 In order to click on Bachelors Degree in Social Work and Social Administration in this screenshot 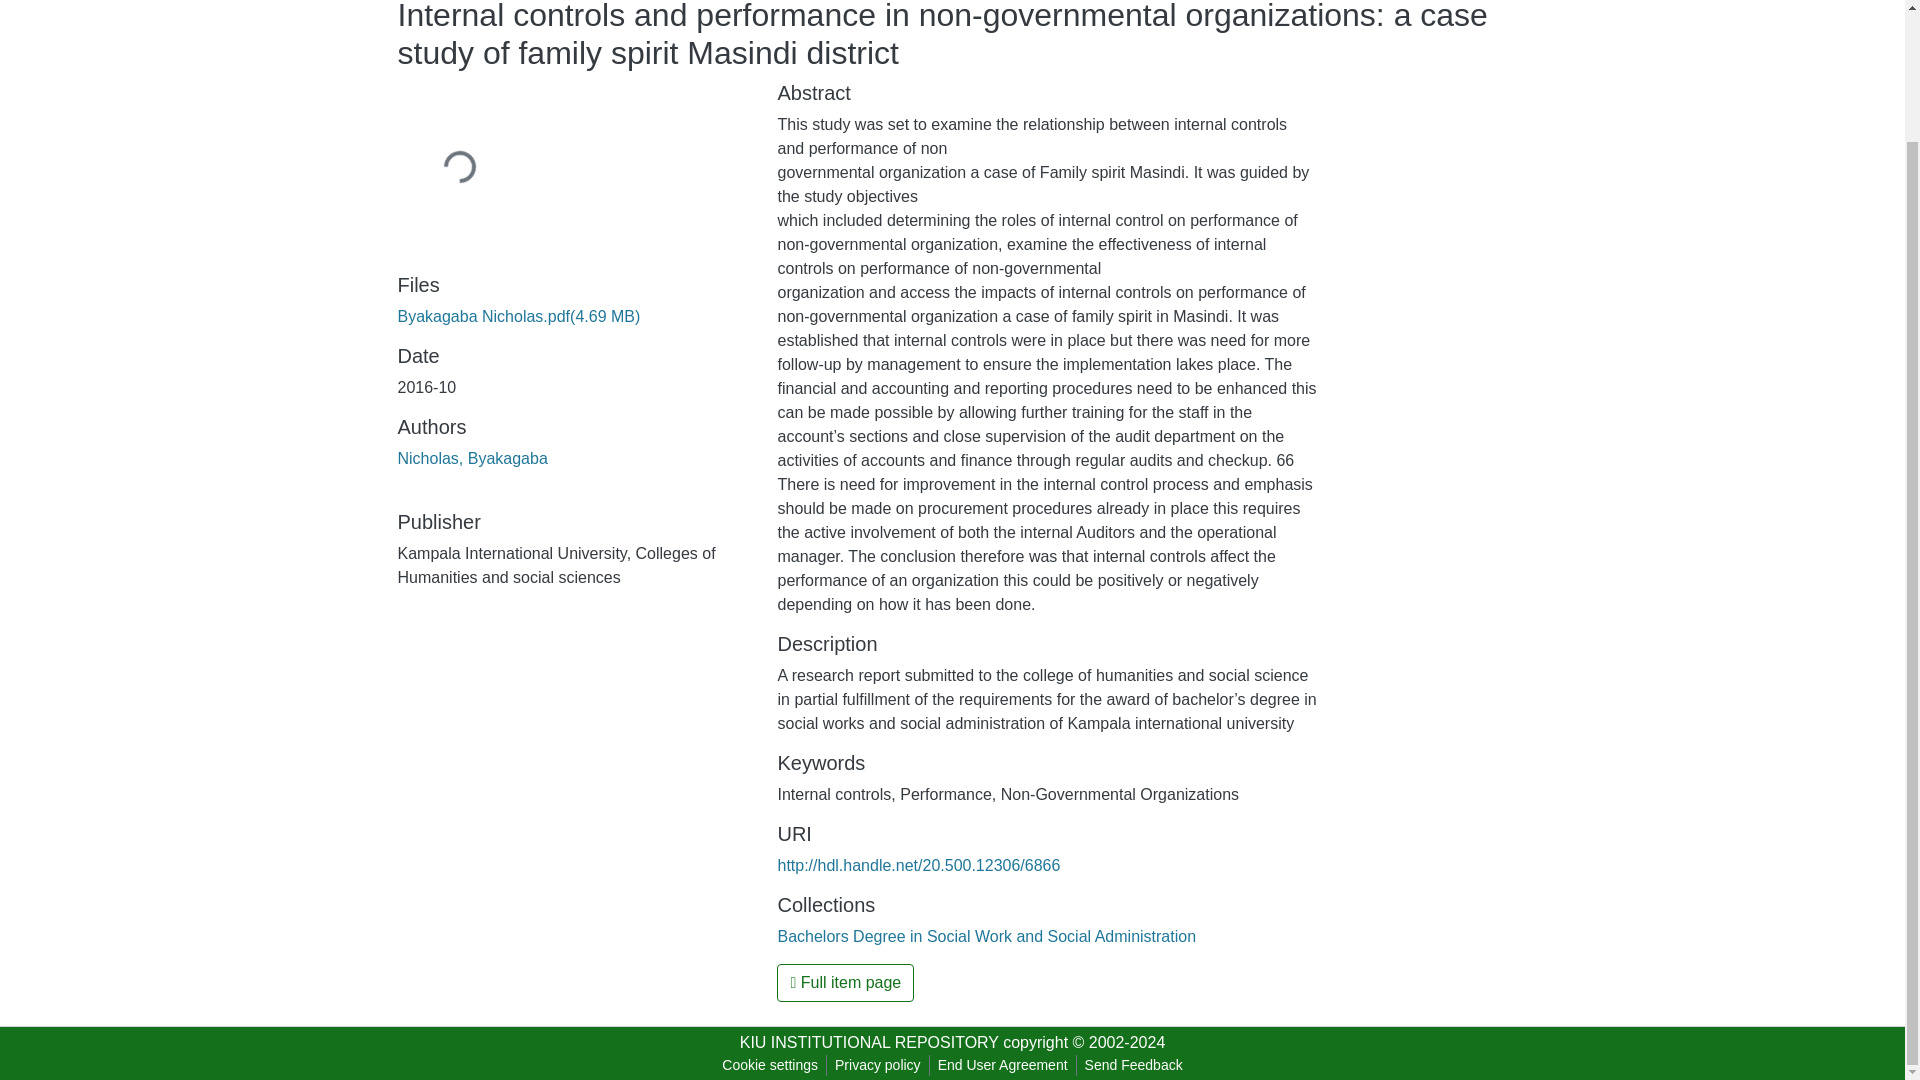, I will do `click(986, 936)`.